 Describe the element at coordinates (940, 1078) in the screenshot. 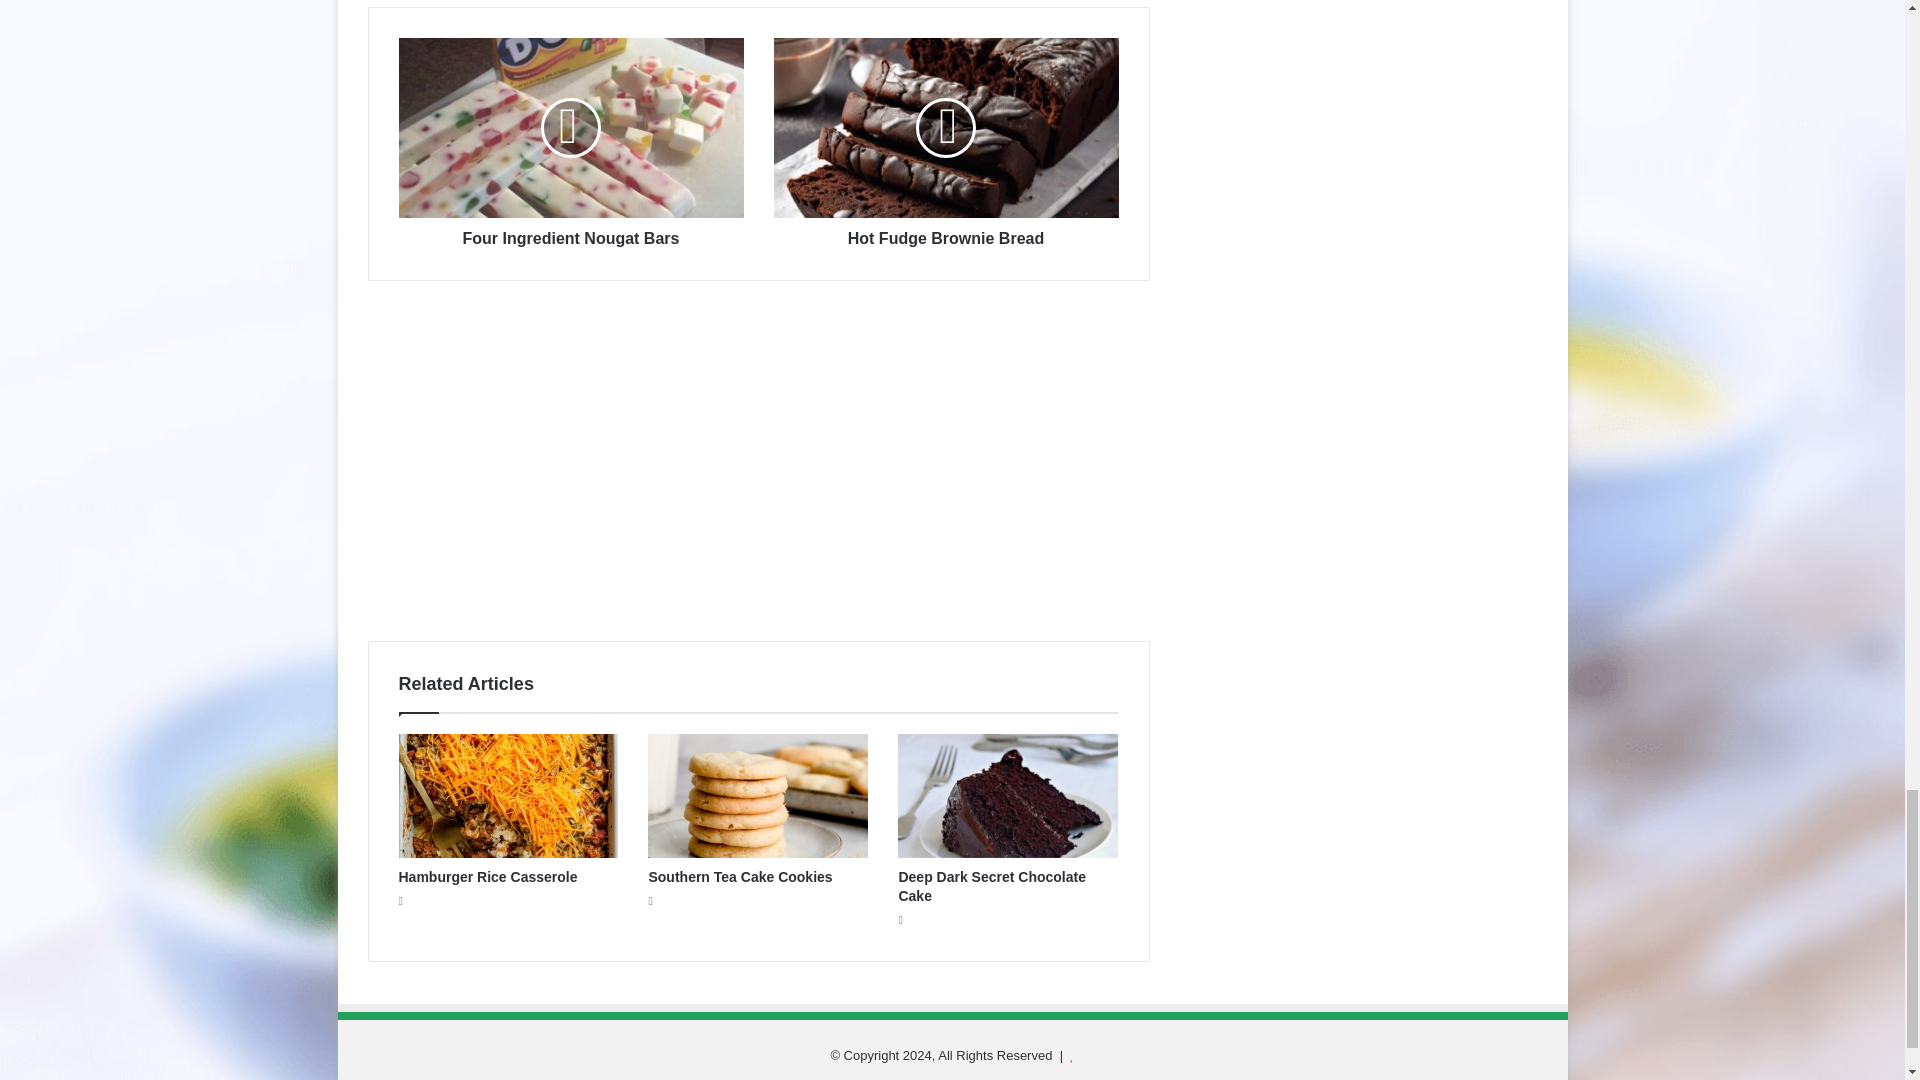

I see `X` at that location.